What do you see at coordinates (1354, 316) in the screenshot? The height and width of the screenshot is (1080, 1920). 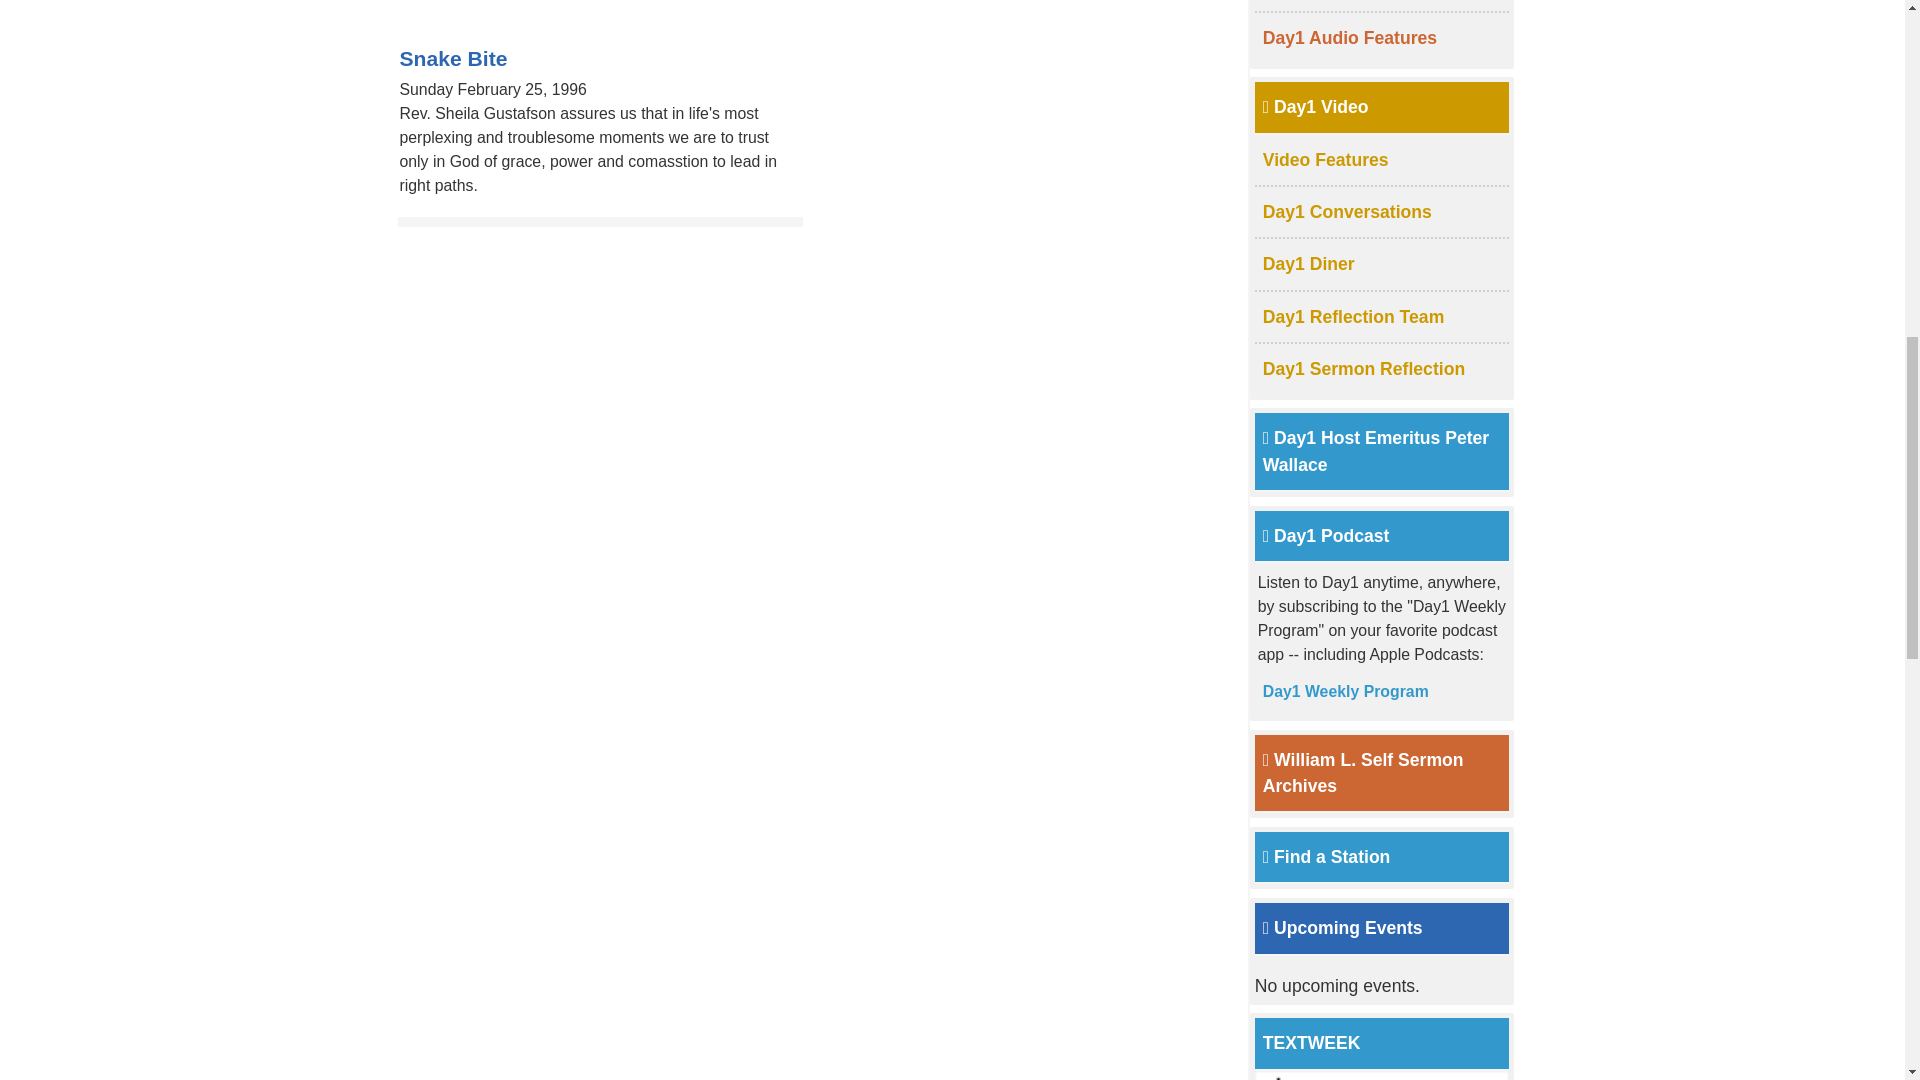 I see `Day1 Reflection Team` at bounding box center [1354, 316].